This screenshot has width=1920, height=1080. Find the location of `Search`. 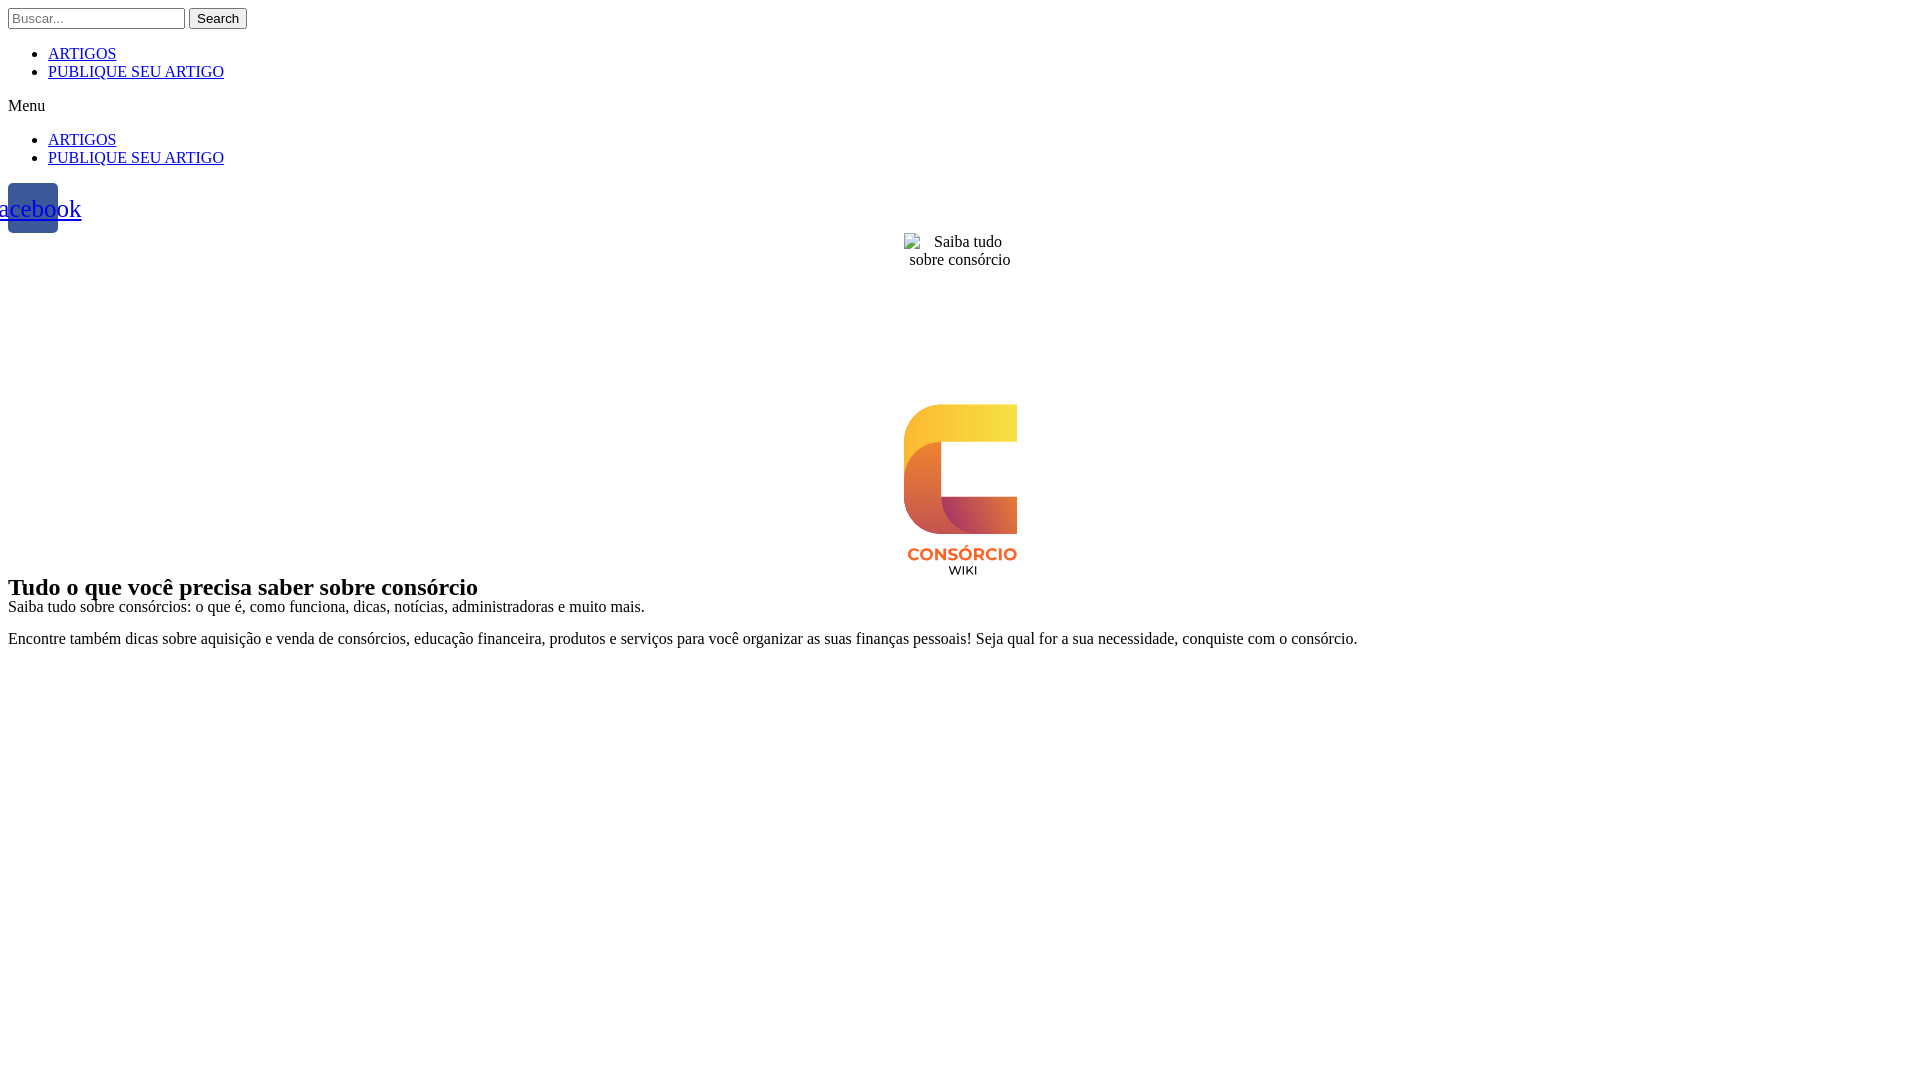

Search is located at coordinates (96, 18).